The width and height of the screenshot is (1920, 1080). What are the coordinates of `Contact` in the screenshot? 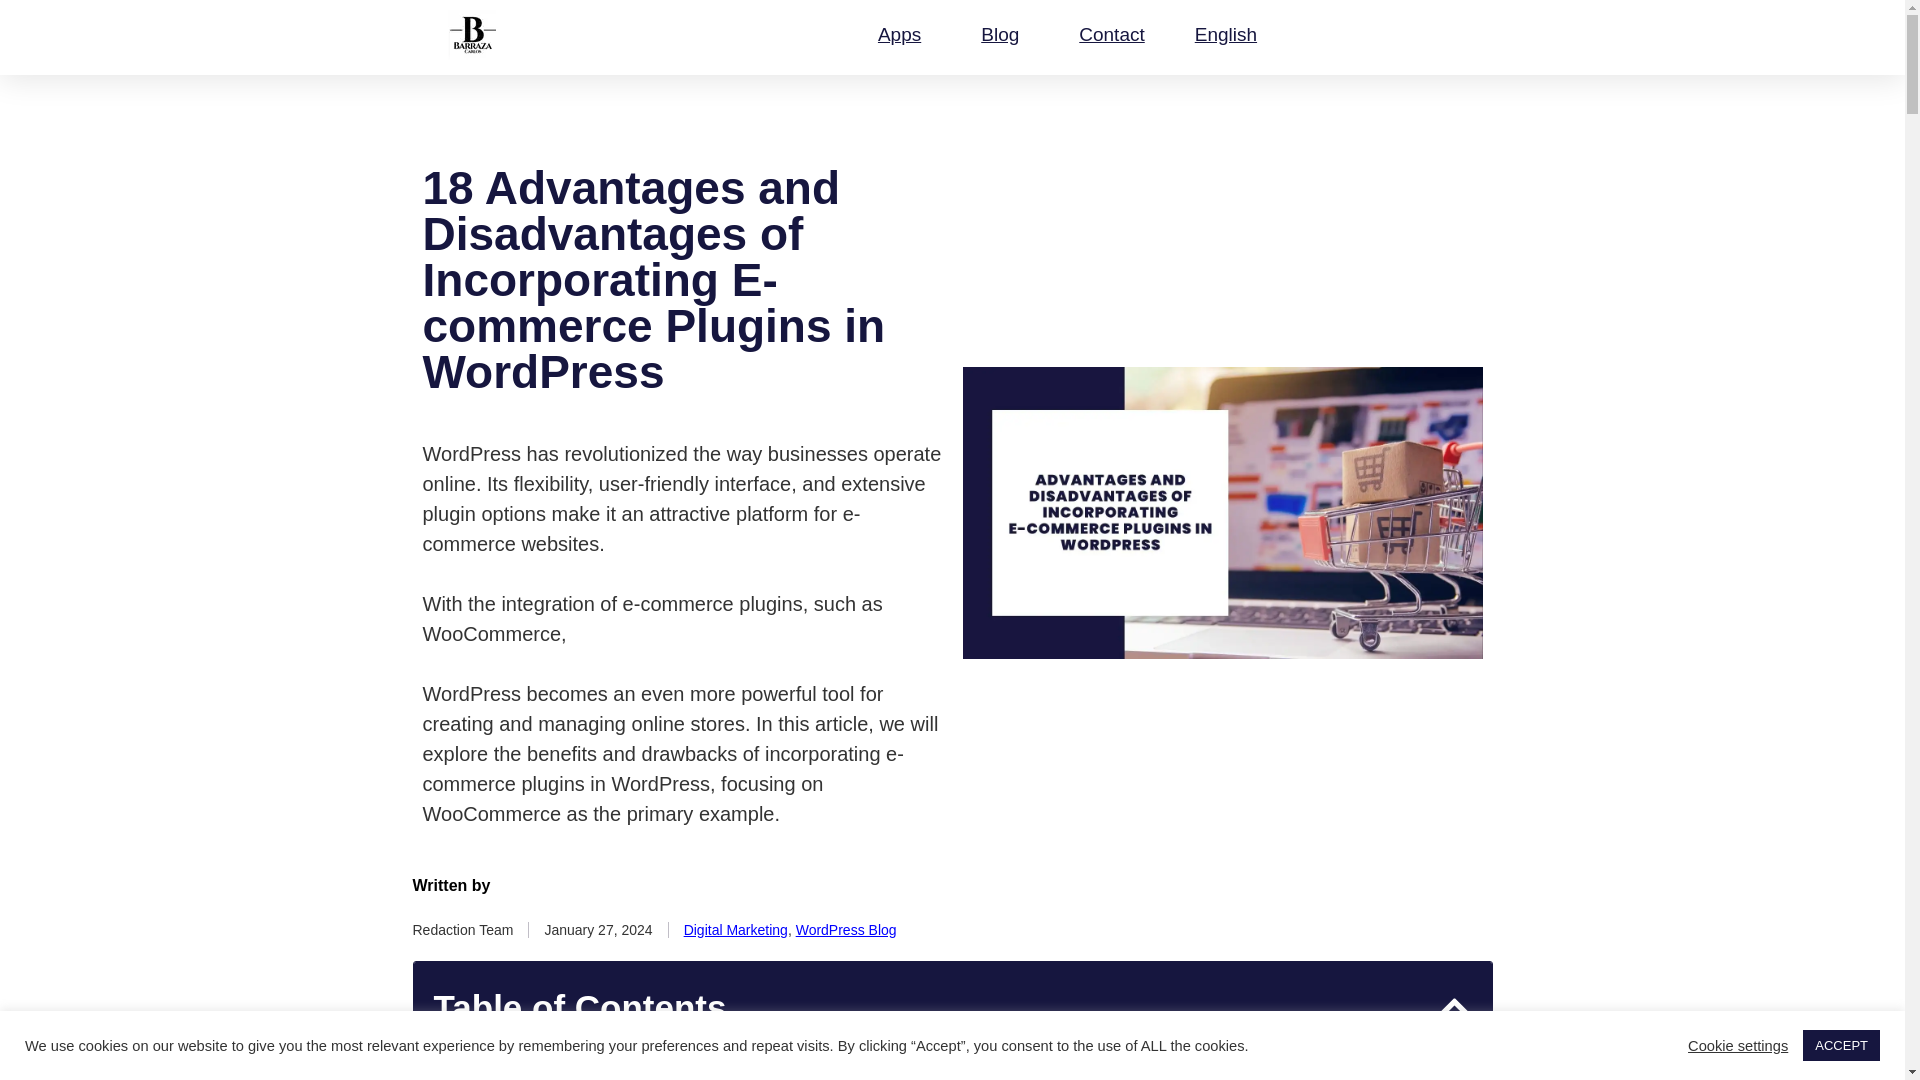 It's located at (1112, 34).